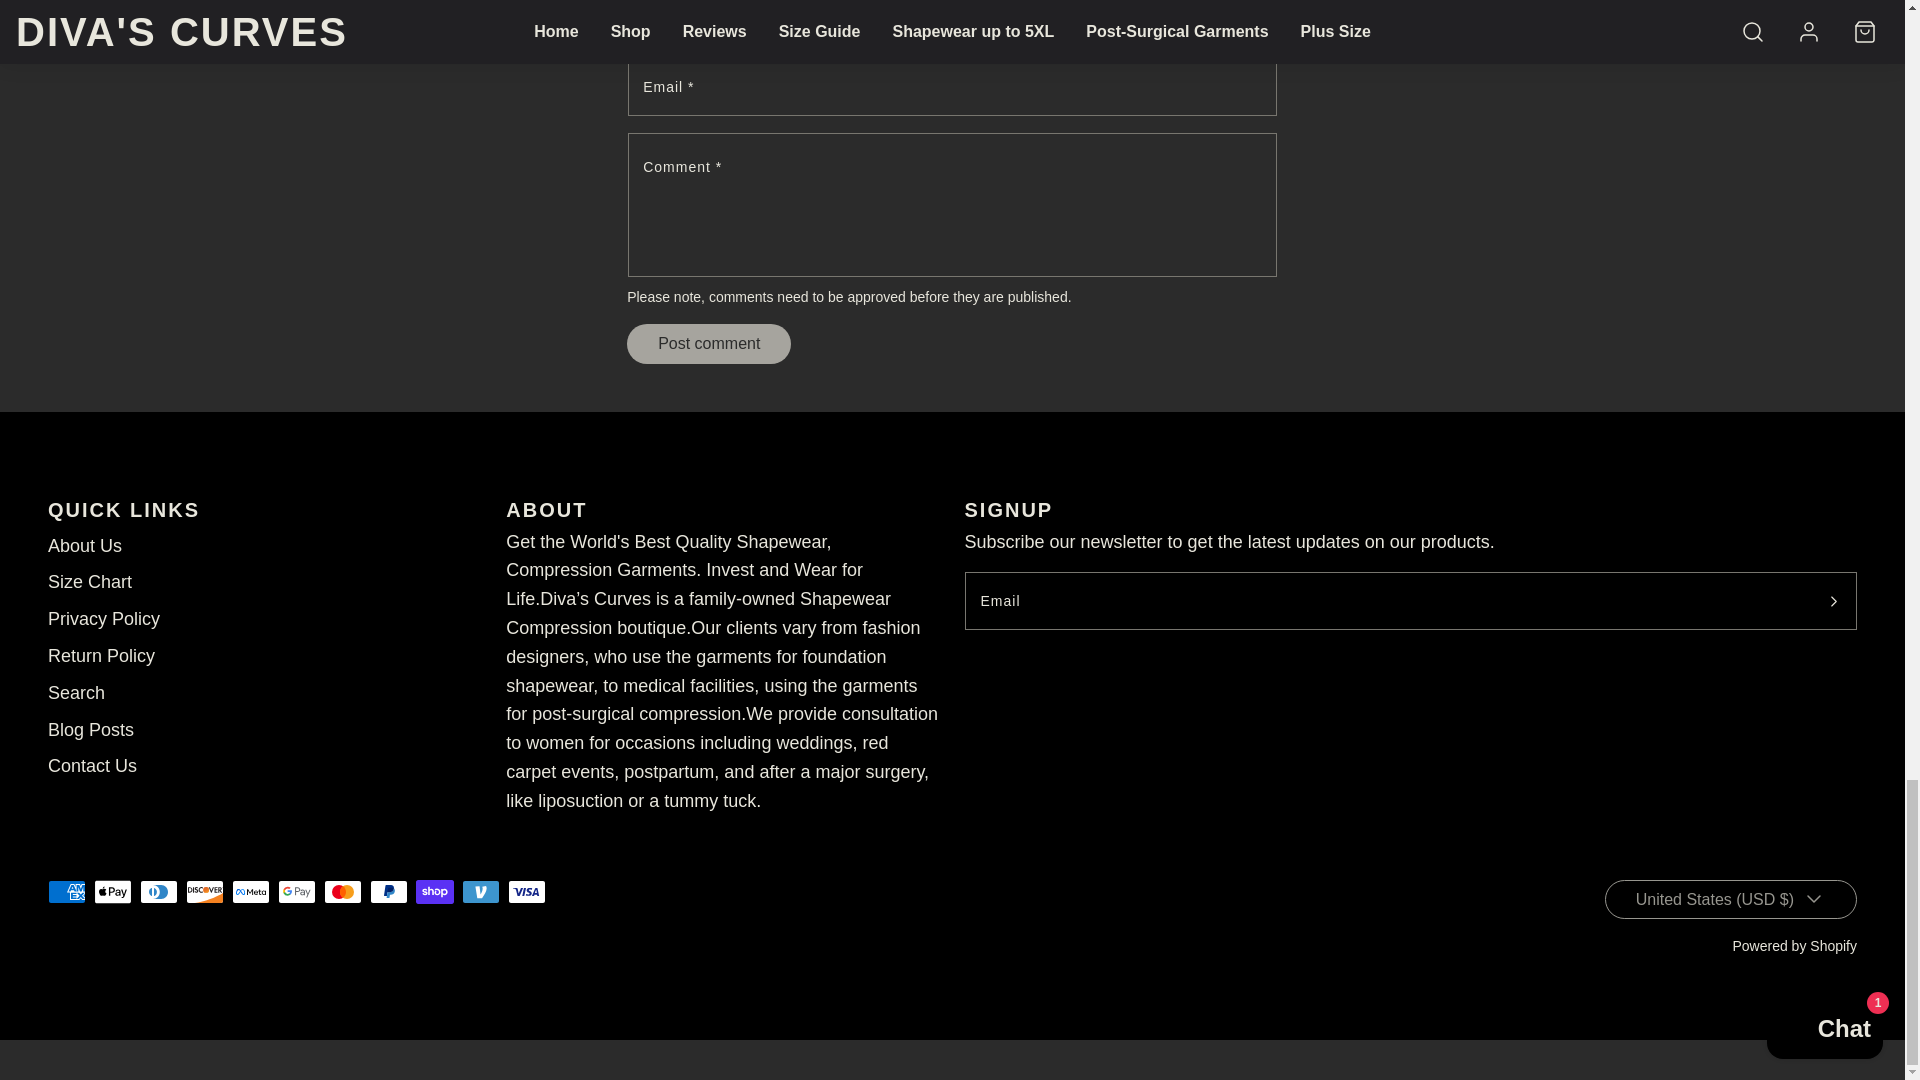 This screenshot has height=1080, width=1920. Describe the element at coordinates (102, 656) in the screenshot. I see `Return Policy` at that location.